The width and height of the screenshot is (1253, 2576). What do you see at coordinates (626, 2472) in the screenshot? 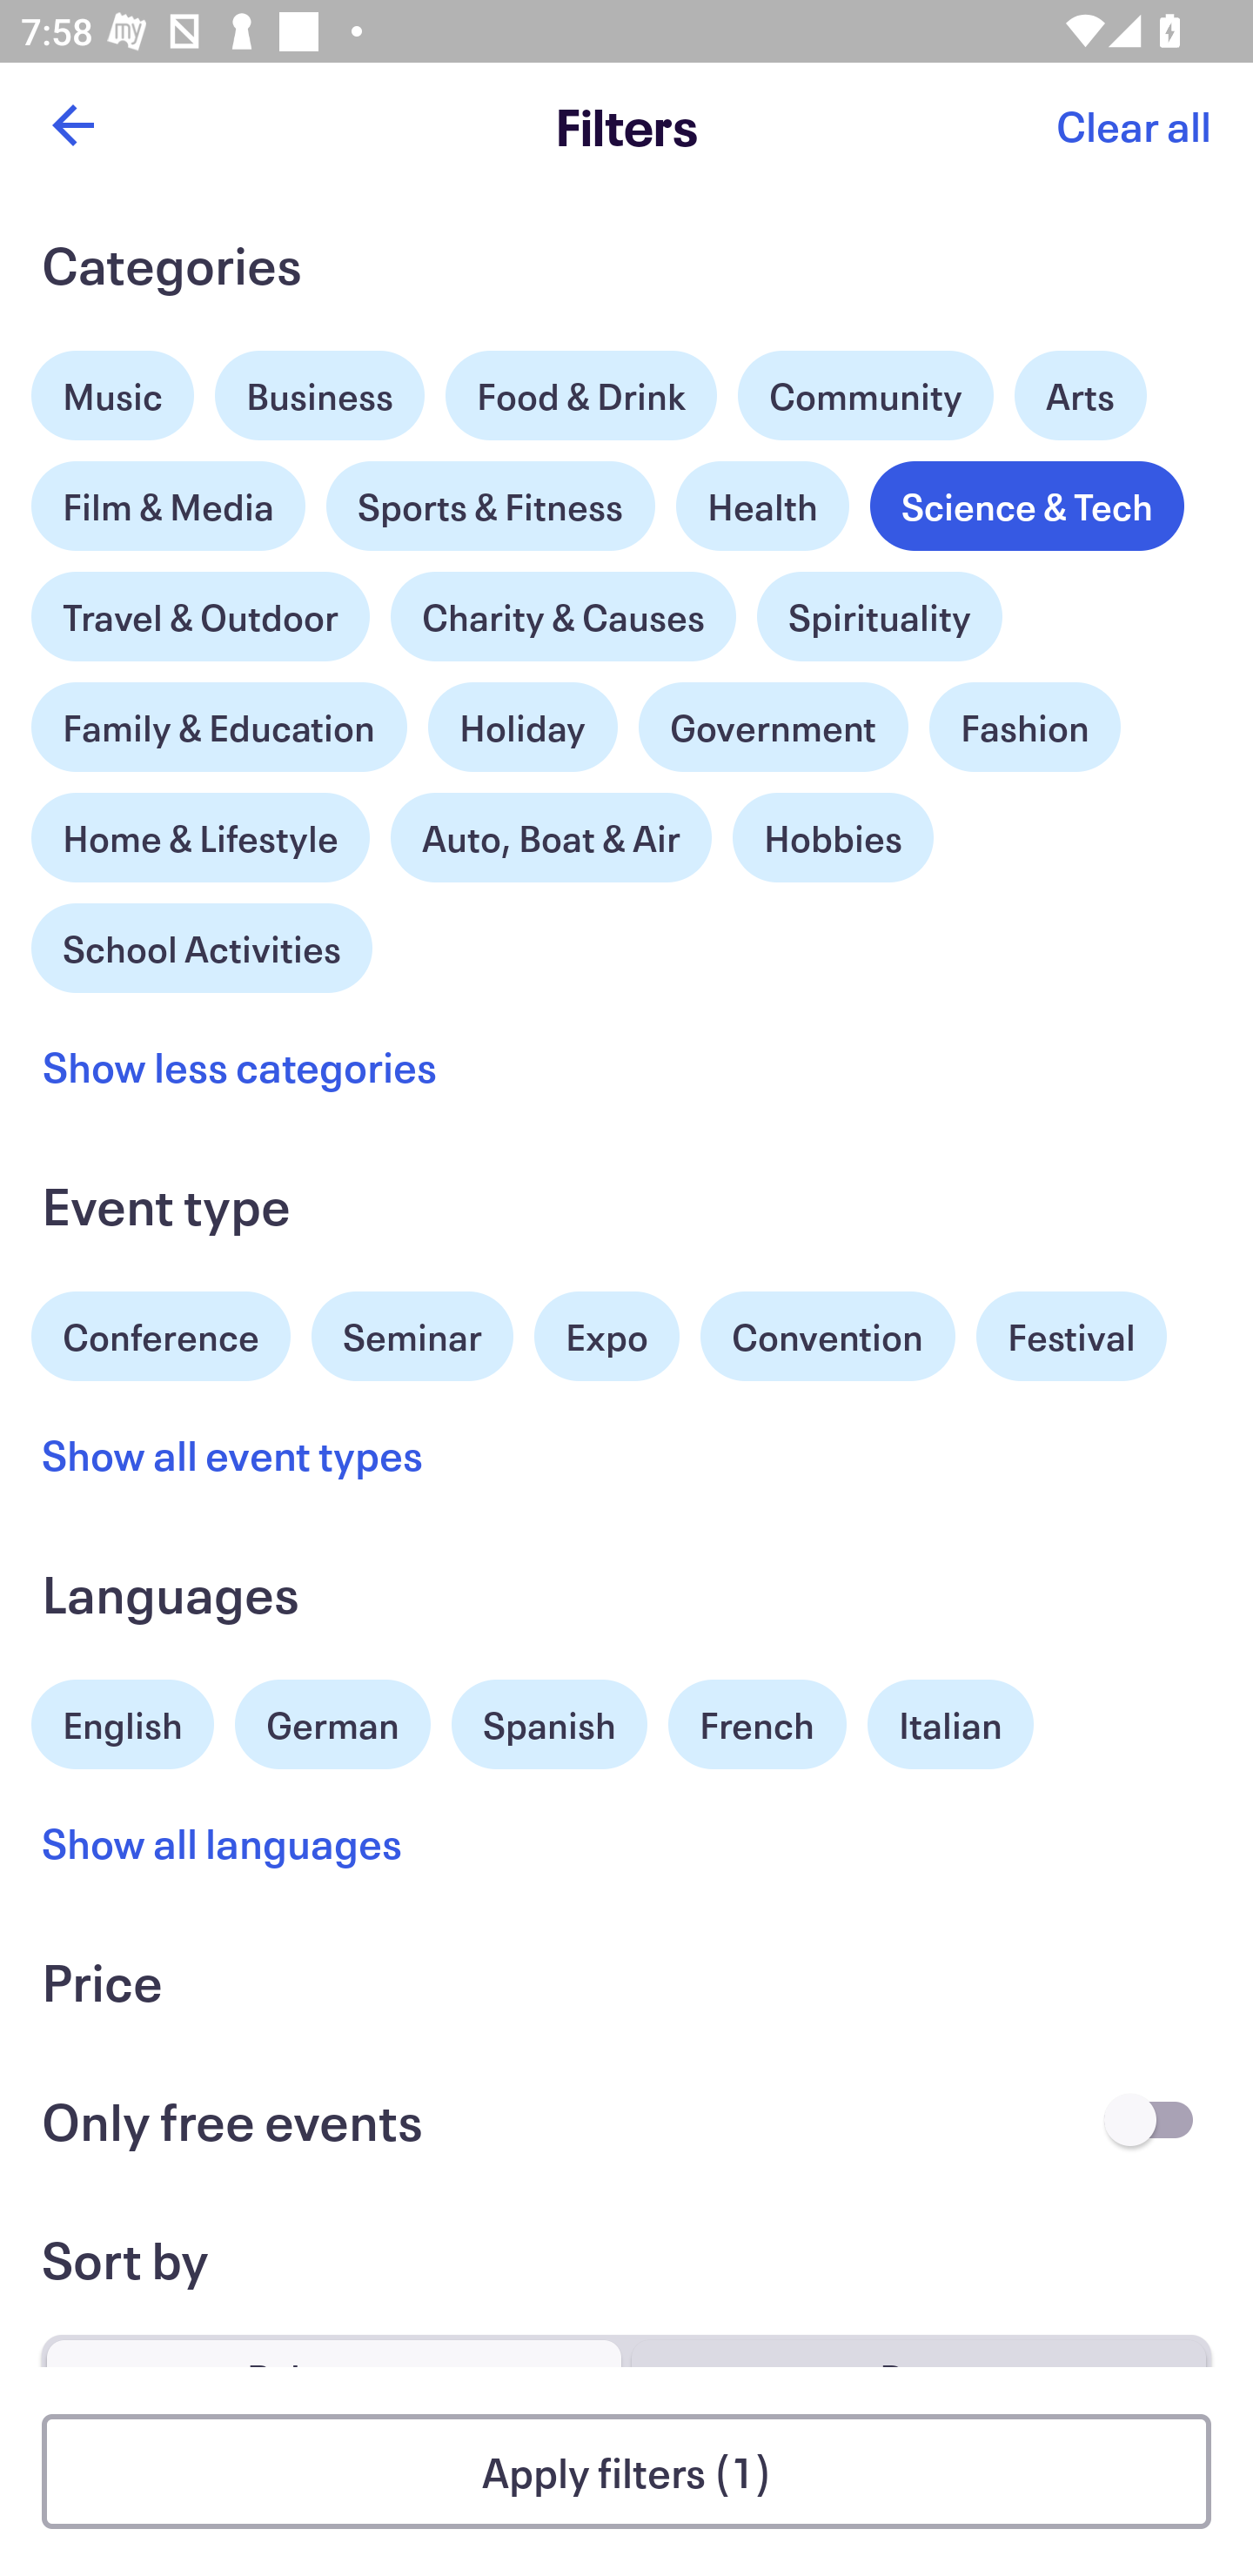
I see `Apply filters (1)` at bounding box center [626, 2472].